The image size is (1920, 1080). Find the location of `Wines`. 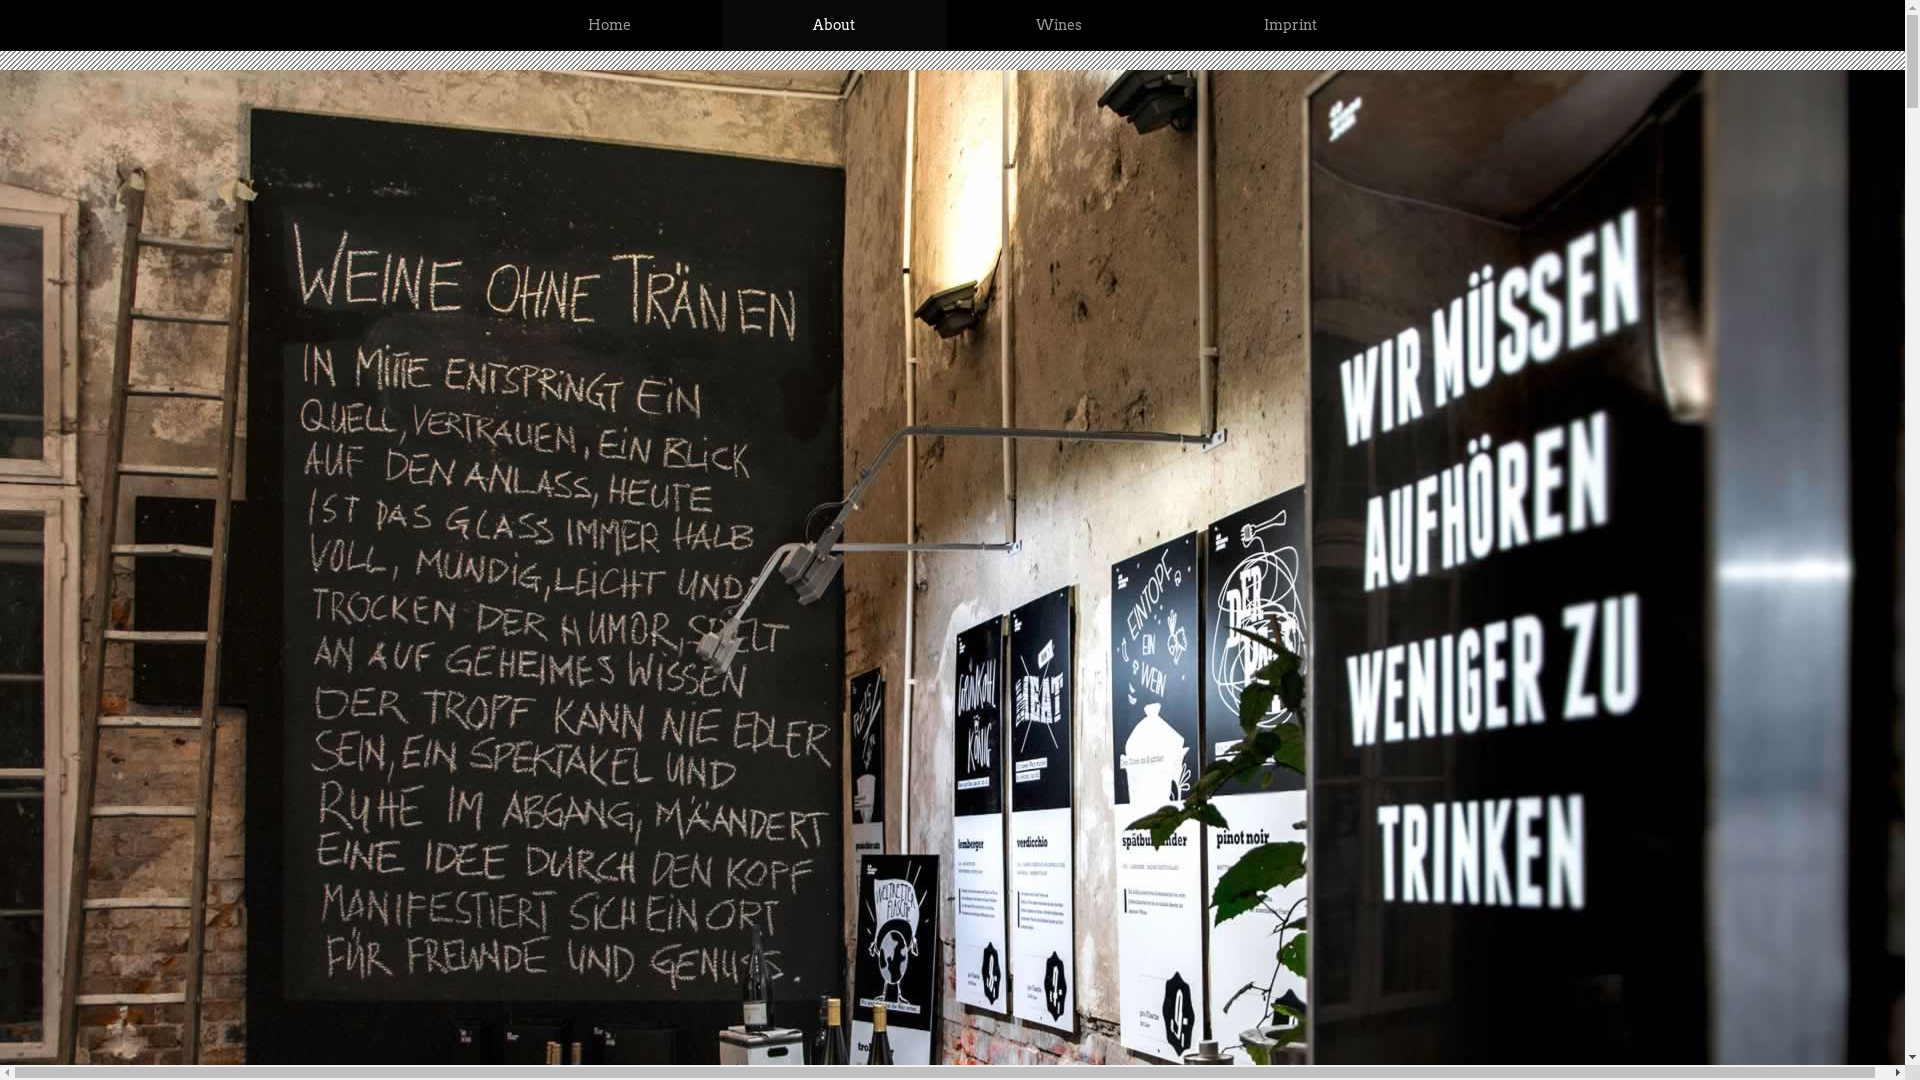

Wines is located at coordinates (1060, 25).